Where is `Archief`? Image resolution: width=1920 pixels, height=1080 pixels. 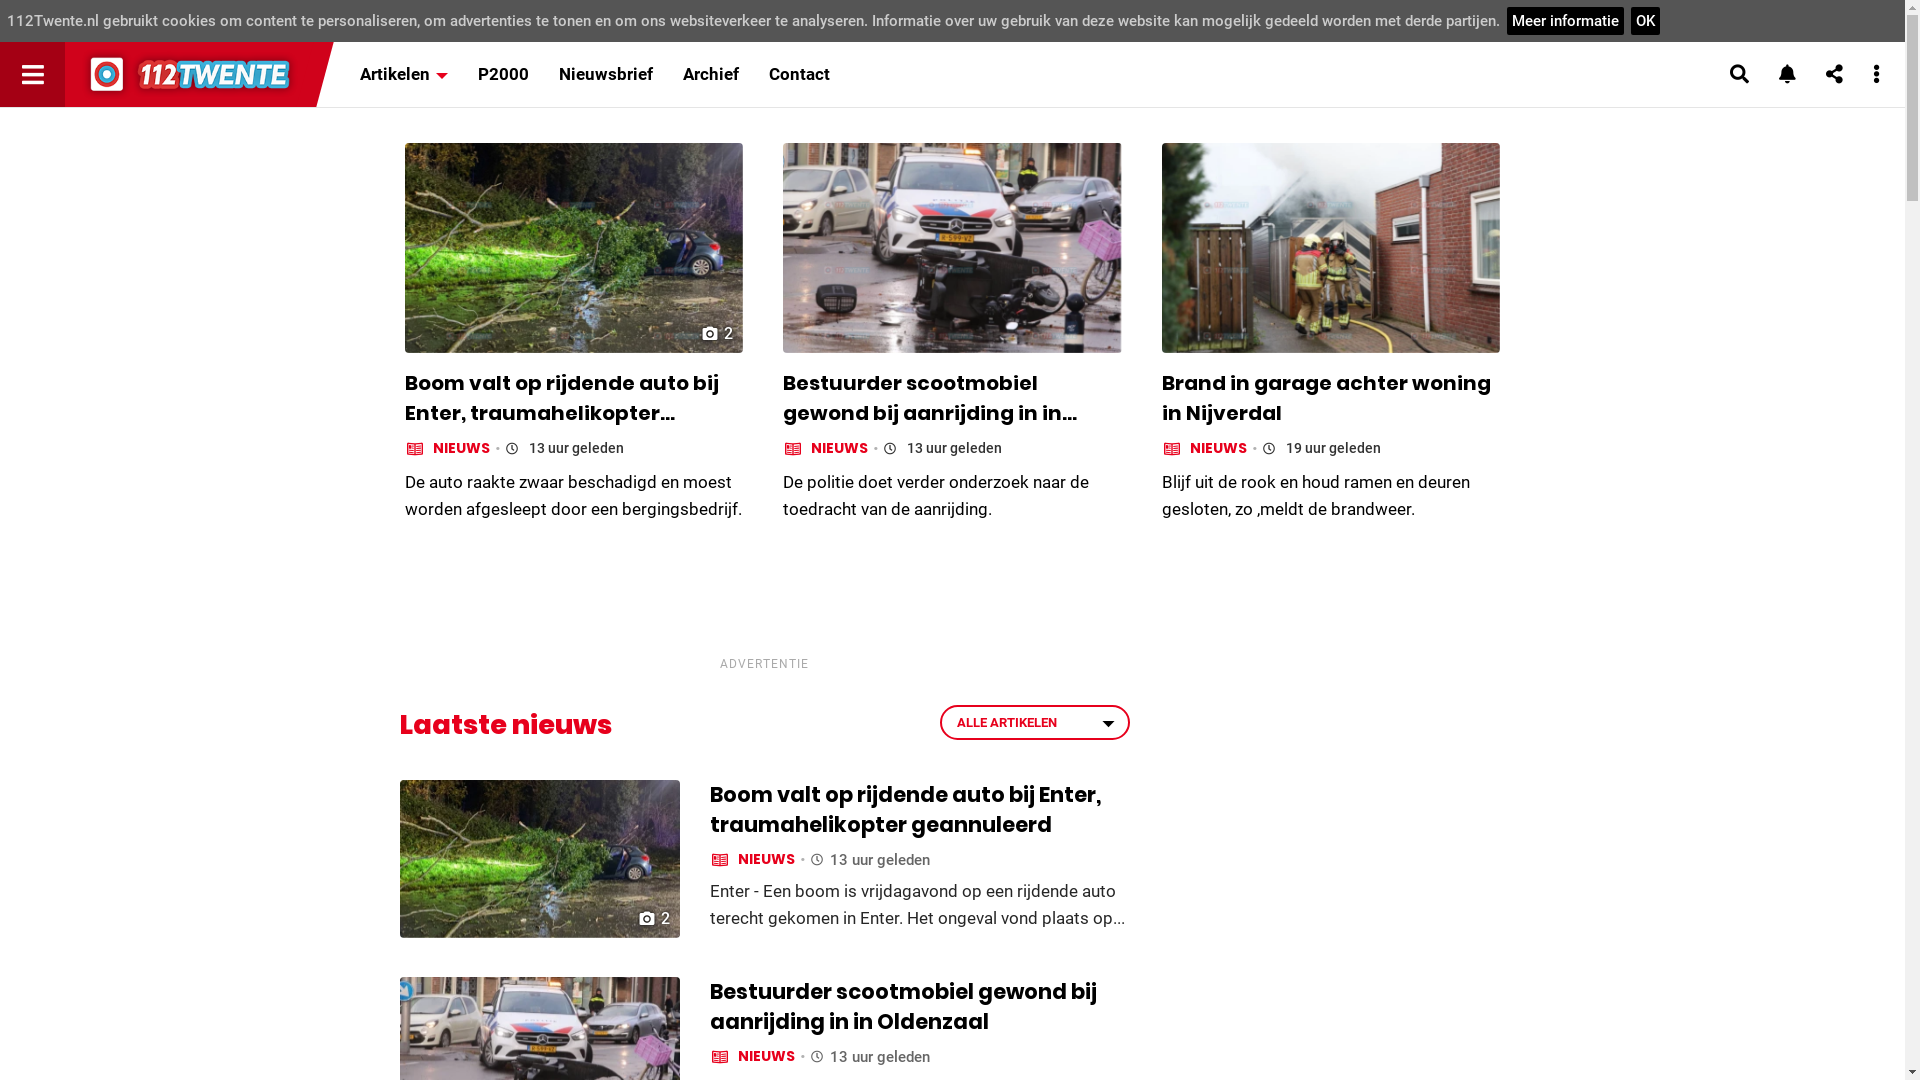 Archief is located at coordinates (711, 74).